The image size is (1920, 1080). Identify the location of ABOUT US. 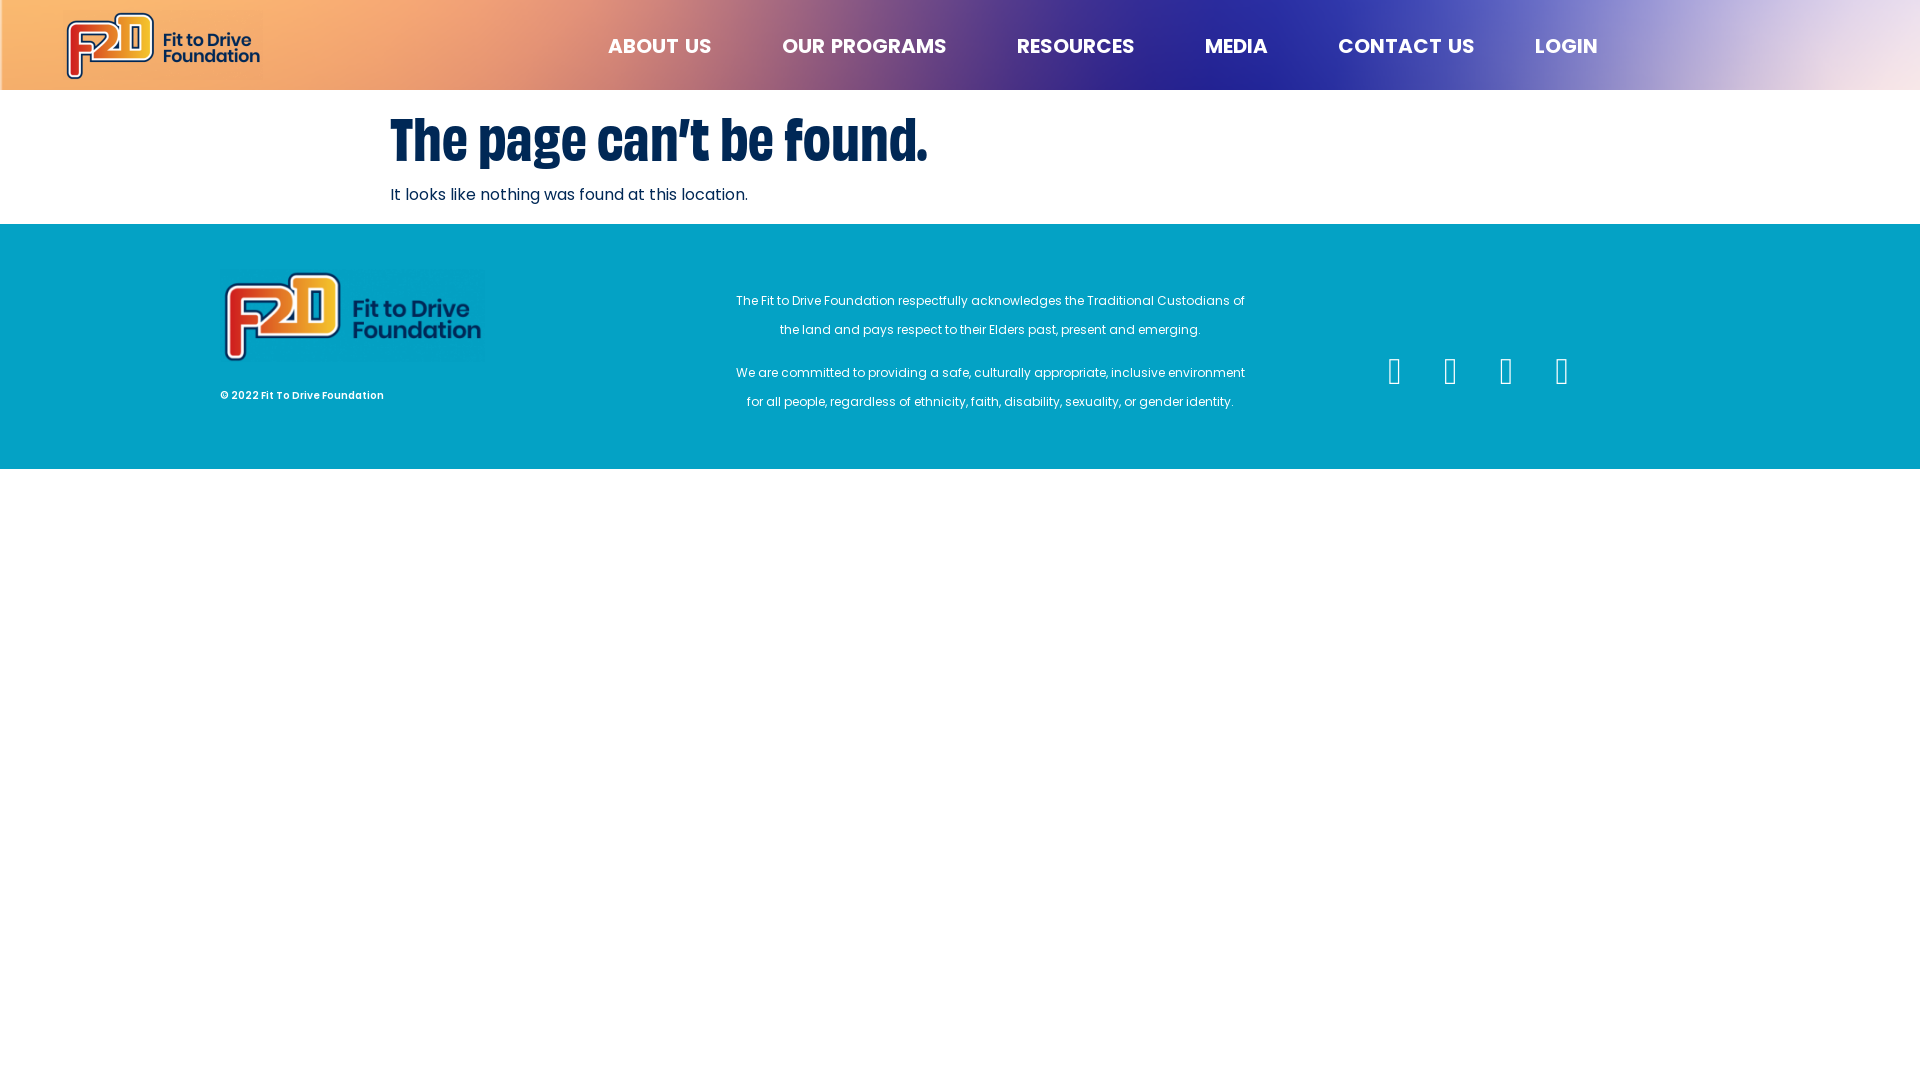
(665, 46).